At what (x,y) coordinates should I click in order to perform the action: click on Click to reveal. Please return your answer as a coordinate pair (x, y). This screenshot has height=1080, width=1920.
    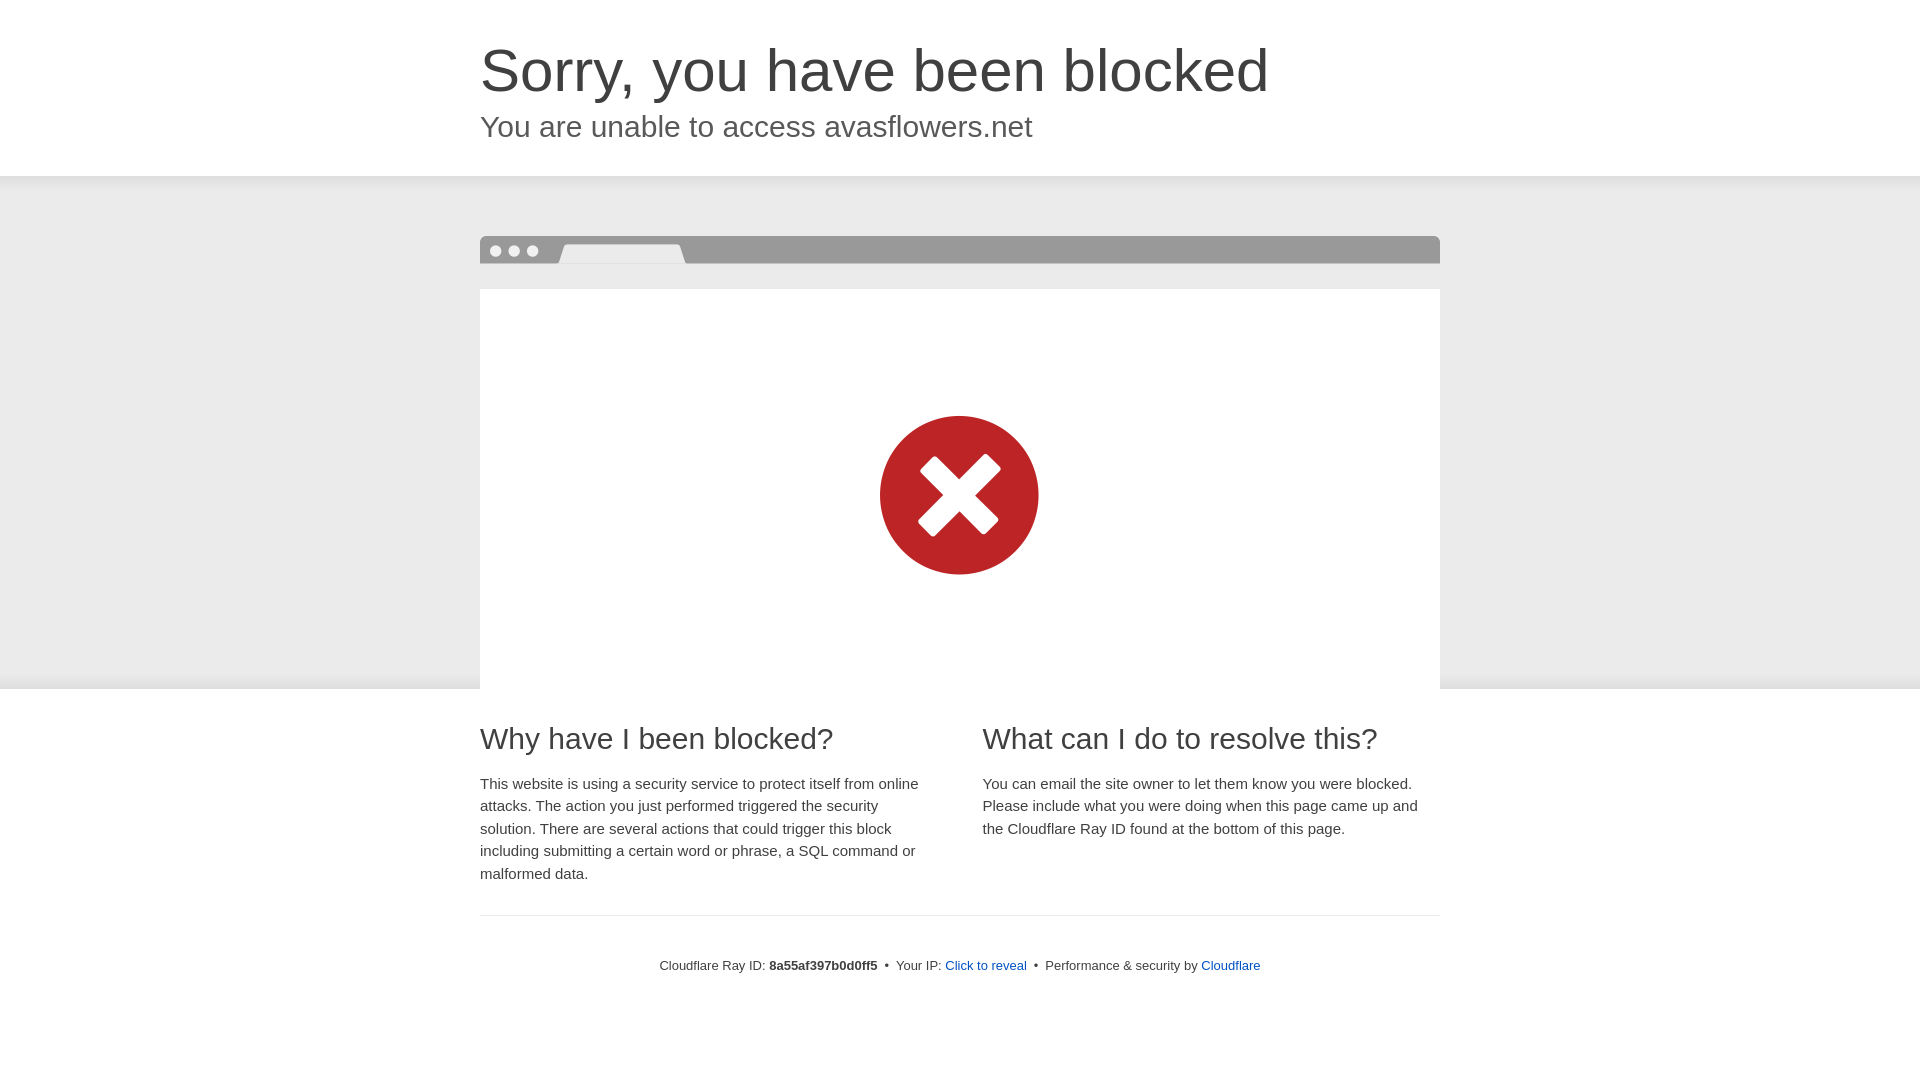
    Looking at the image, I should click on (986, 966).